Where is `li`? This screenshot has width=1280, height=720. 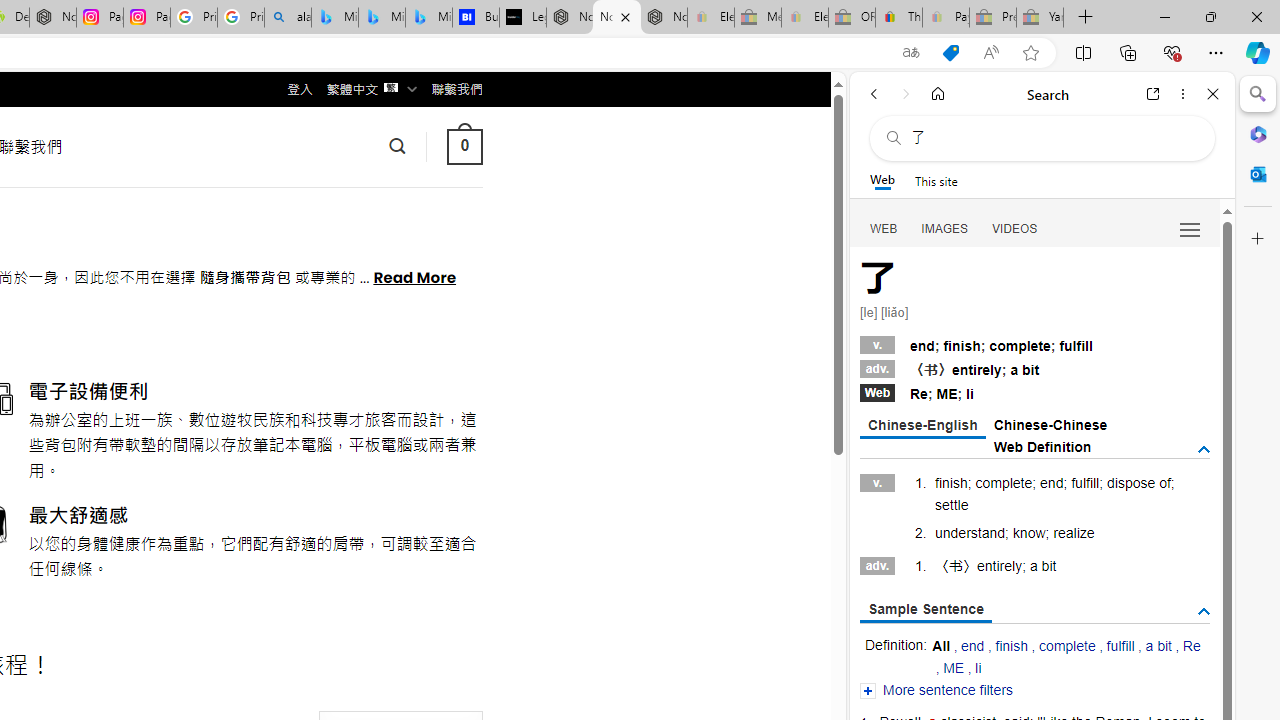
li is located at coordinates (978, 667).